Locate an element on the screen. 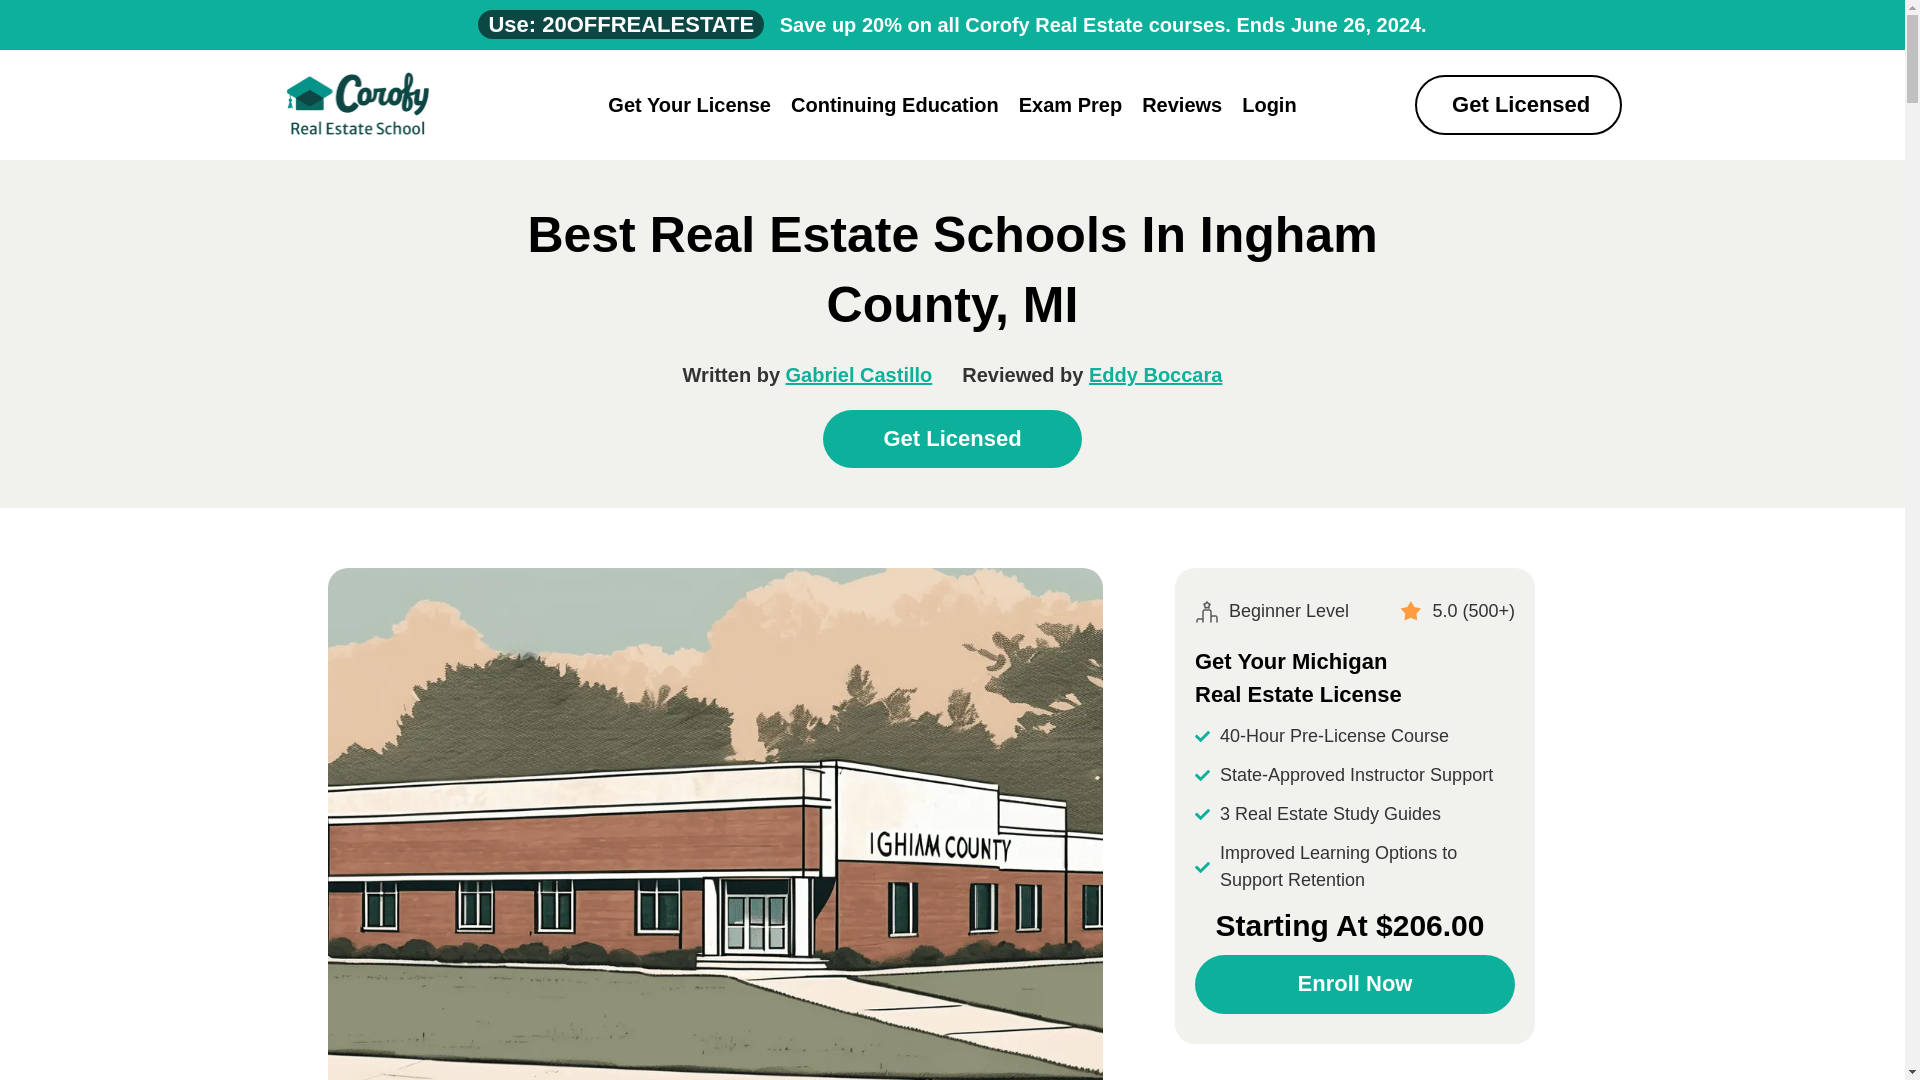 The image size is (1920, 1080). Gabriel Castillo is located at coordinates (859, 374).